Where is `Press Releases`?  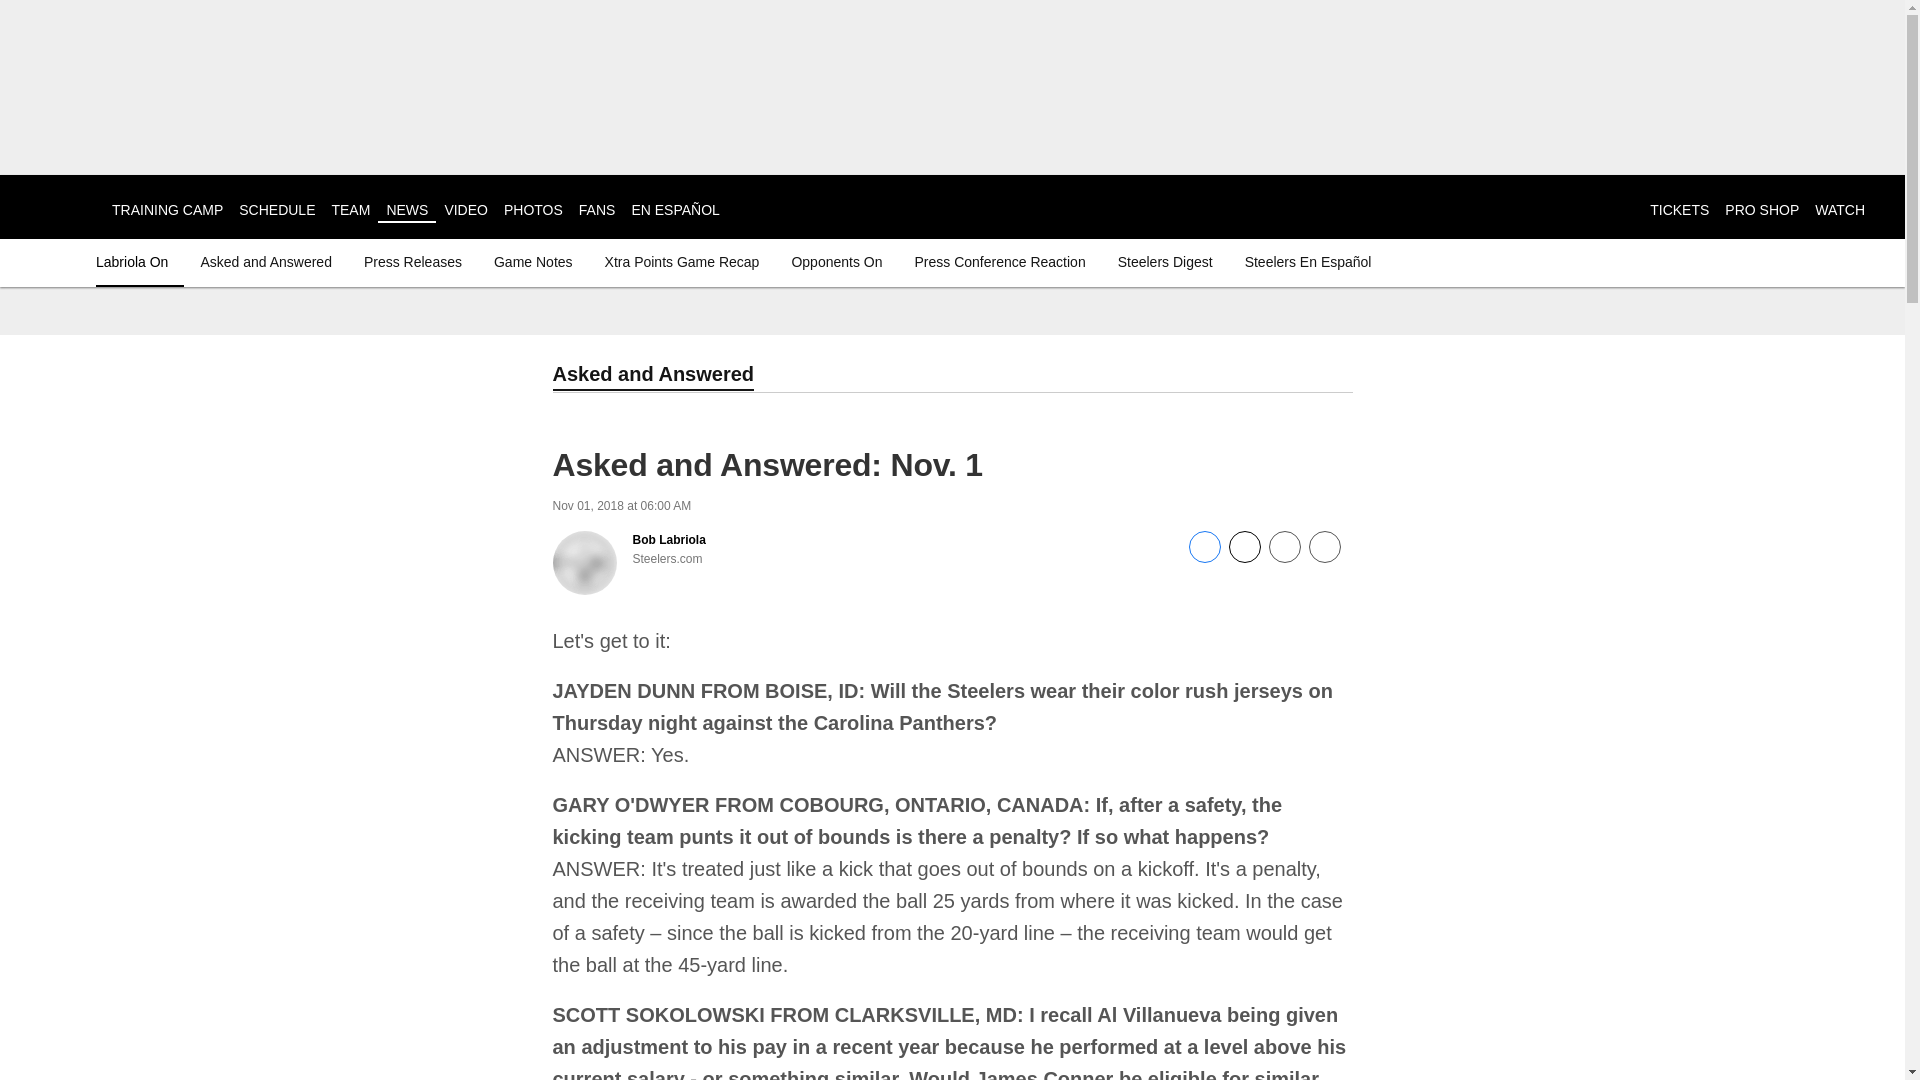
Press Releases is located at coordinates (412, 262).